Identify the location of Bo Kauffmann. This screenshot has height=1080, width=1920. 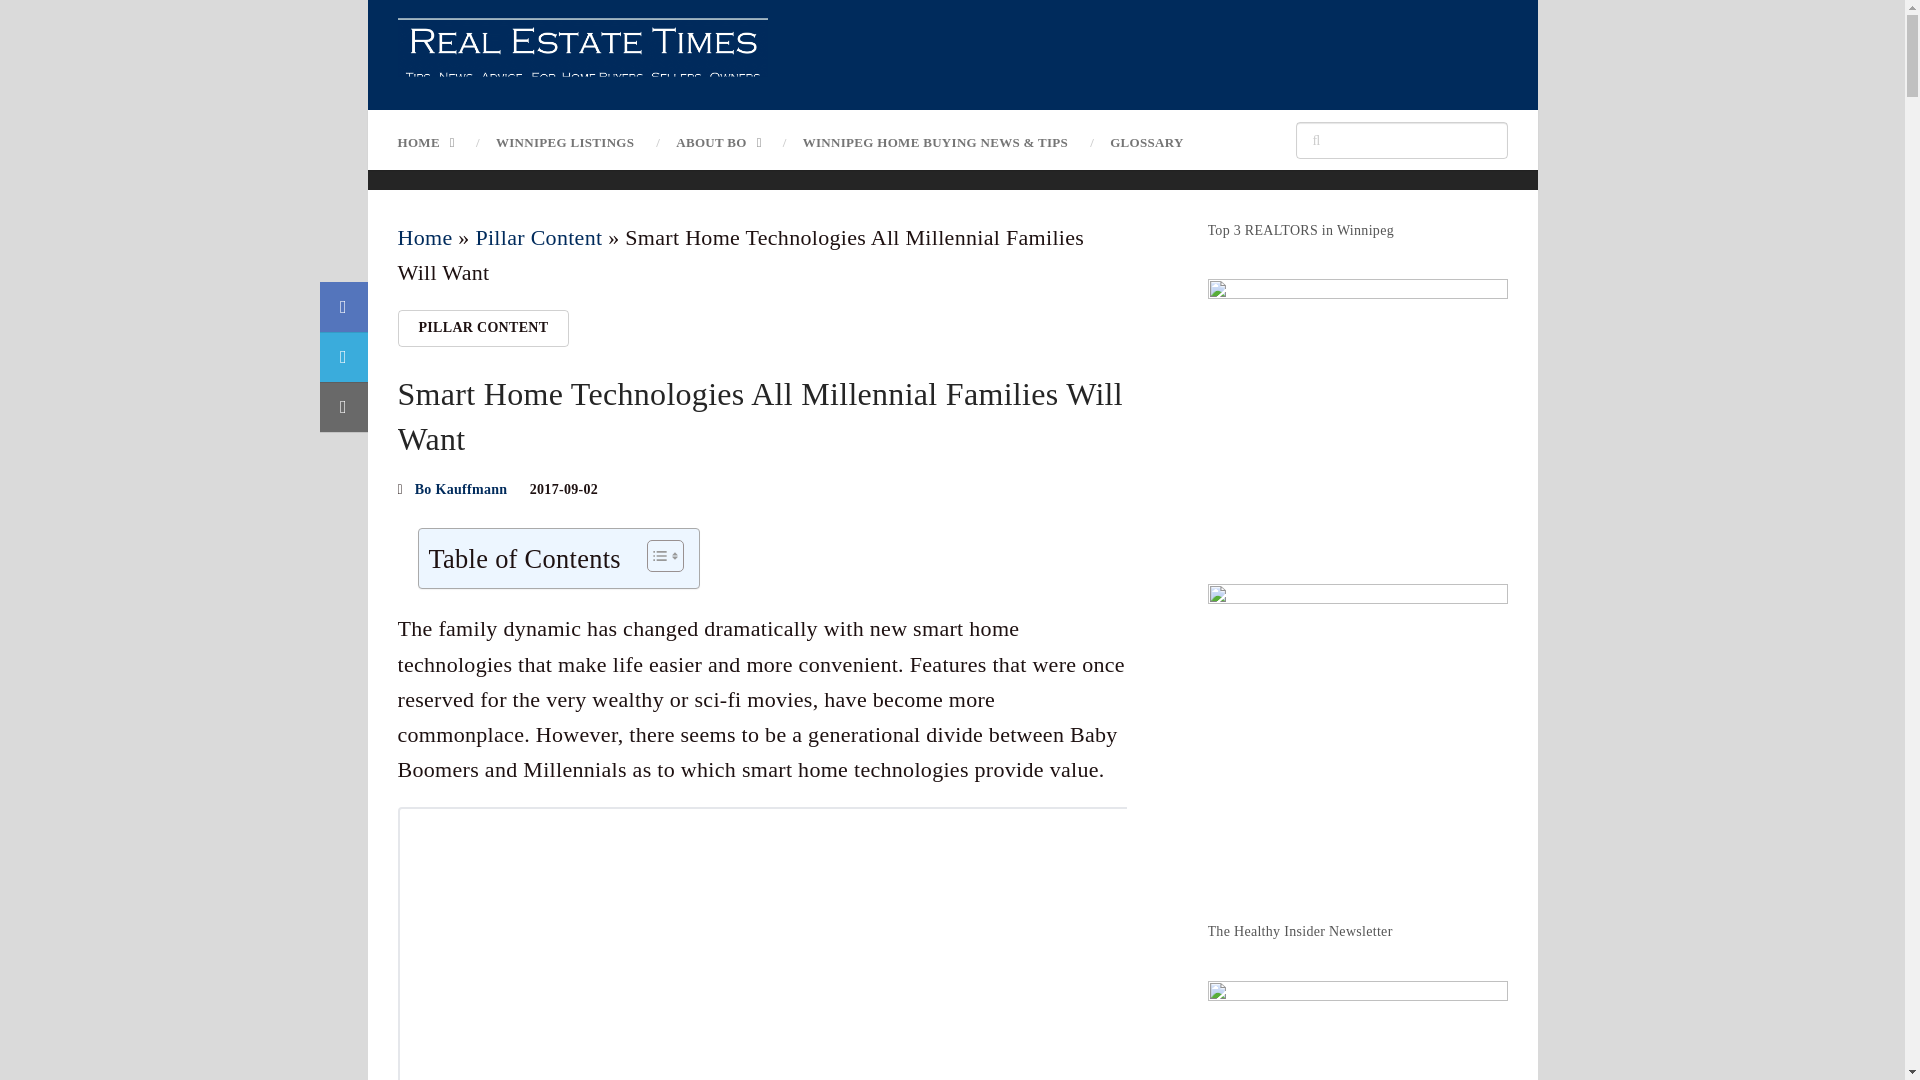
(461, 488).